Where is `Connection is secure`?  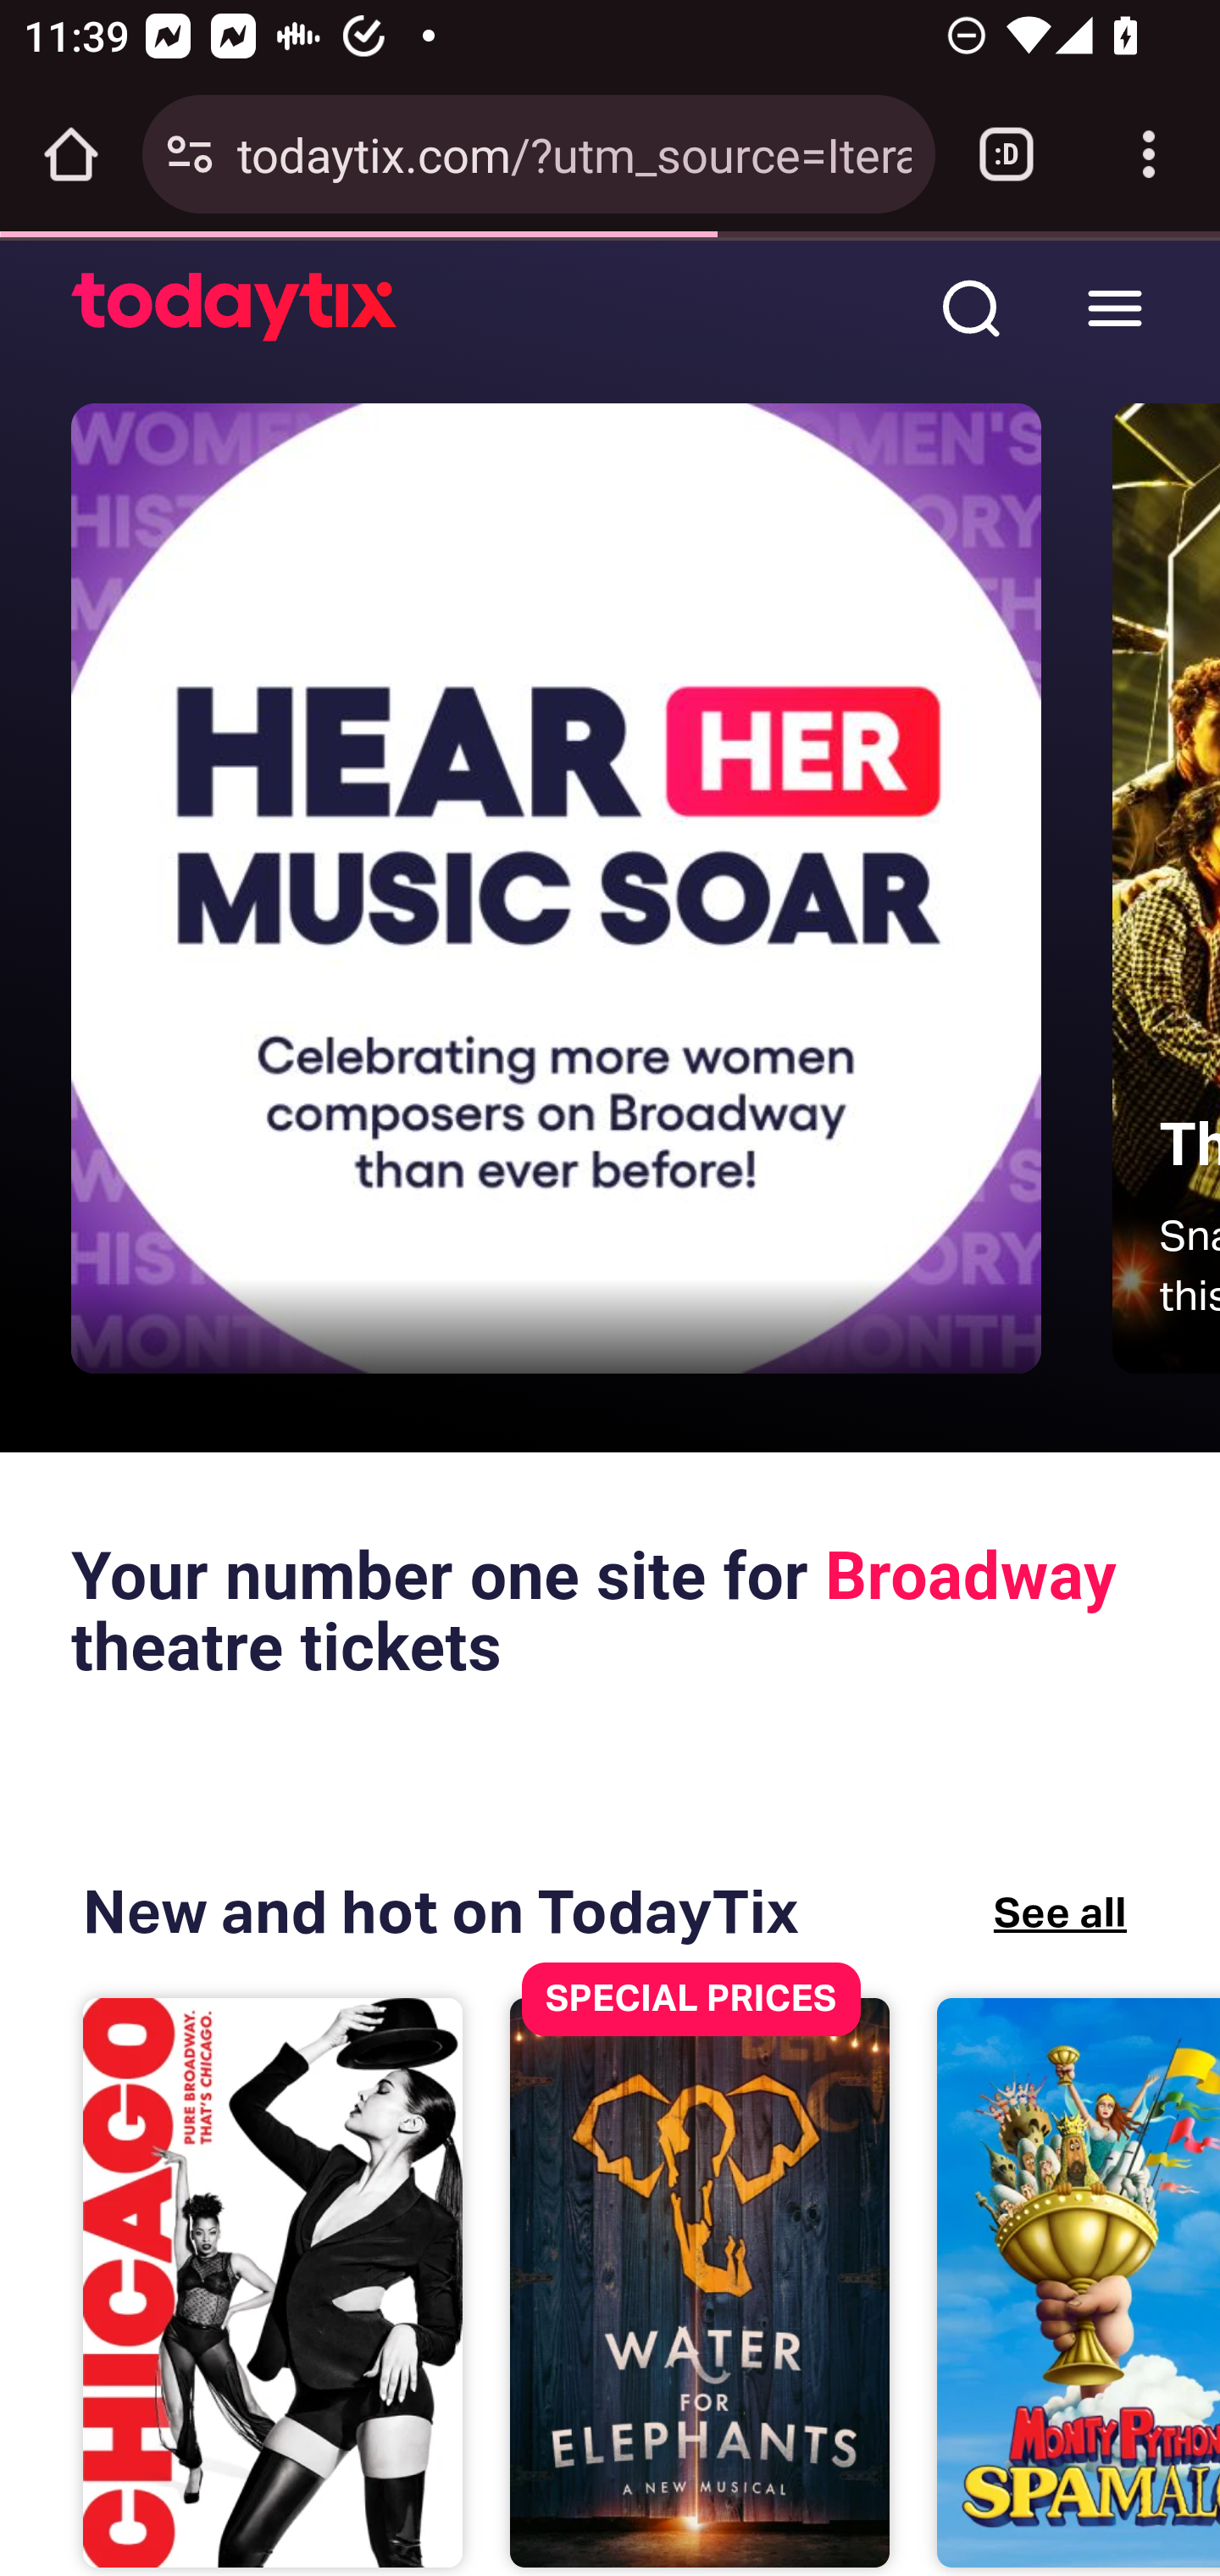
Connection is secure is located at coordinates (190, 154).